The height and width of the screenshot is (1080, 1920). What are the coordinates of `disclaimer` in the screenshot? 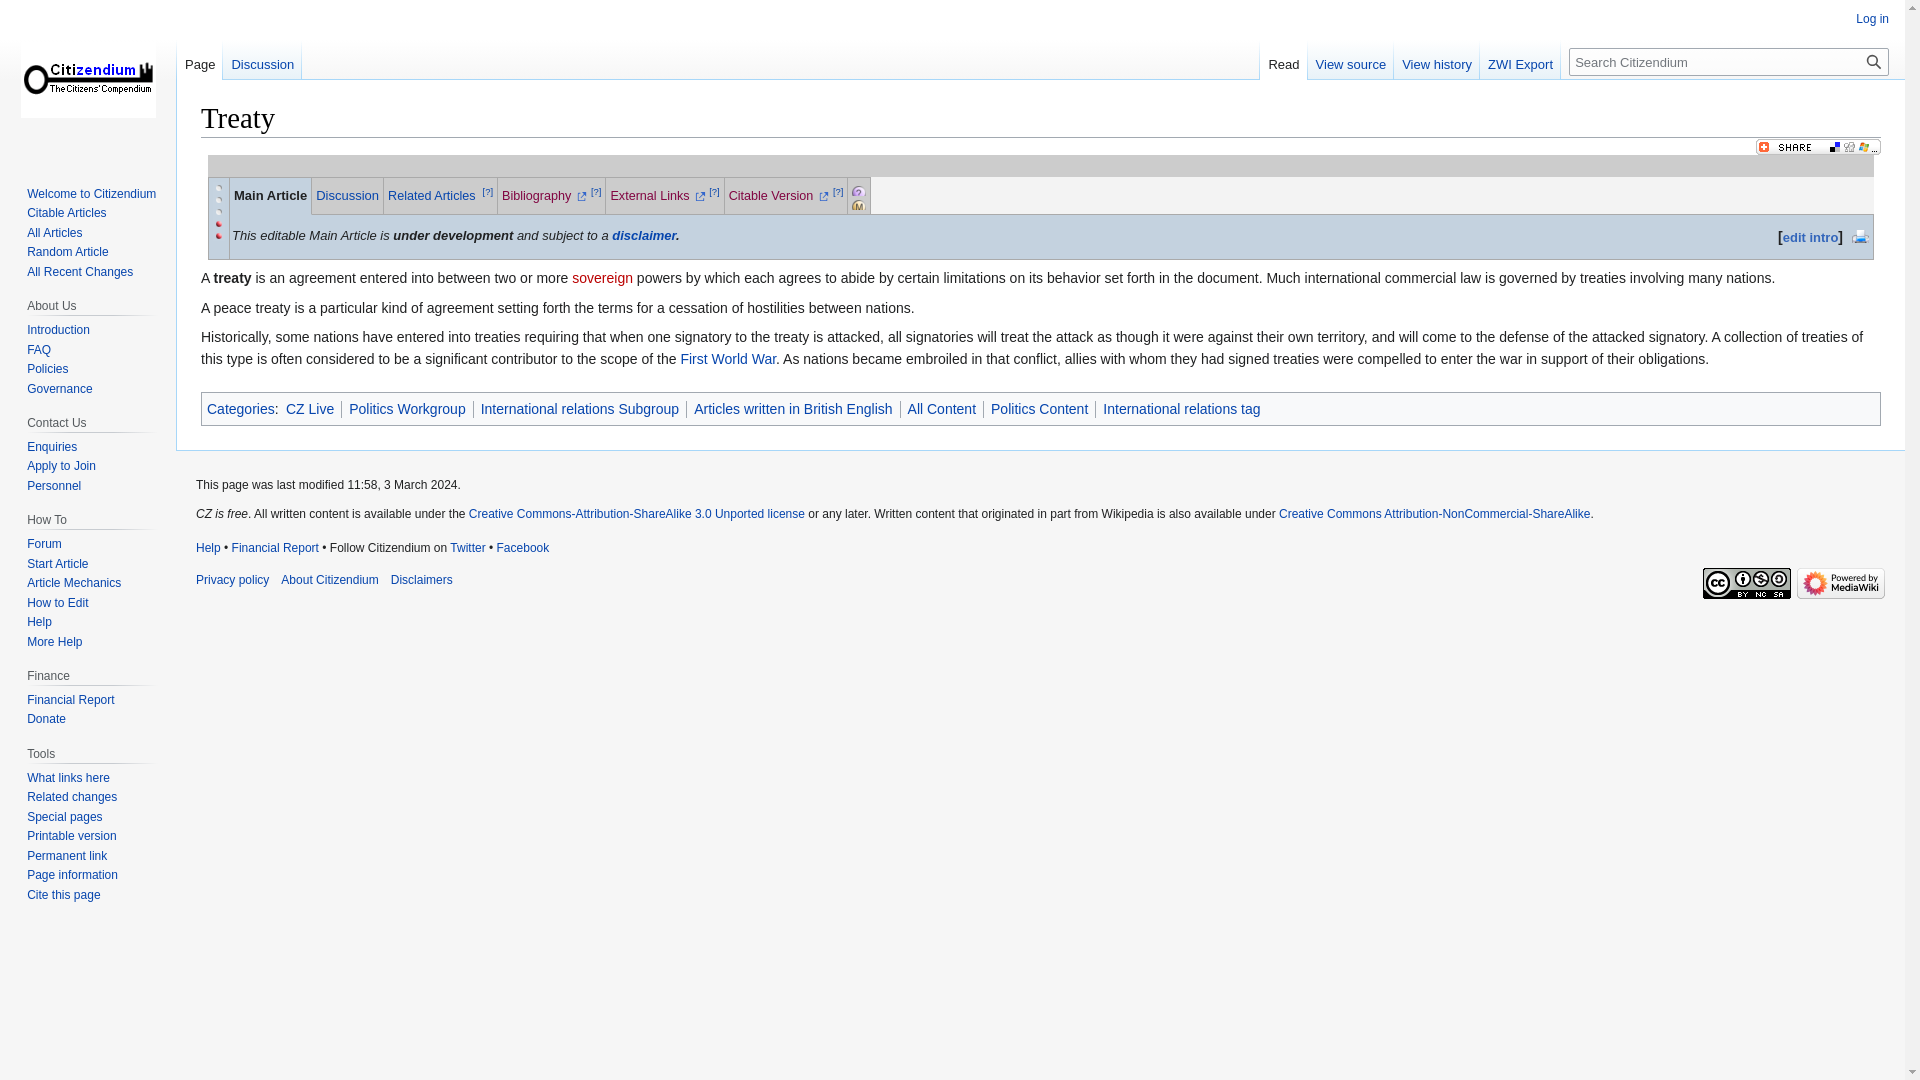 It's located at (644, 235).